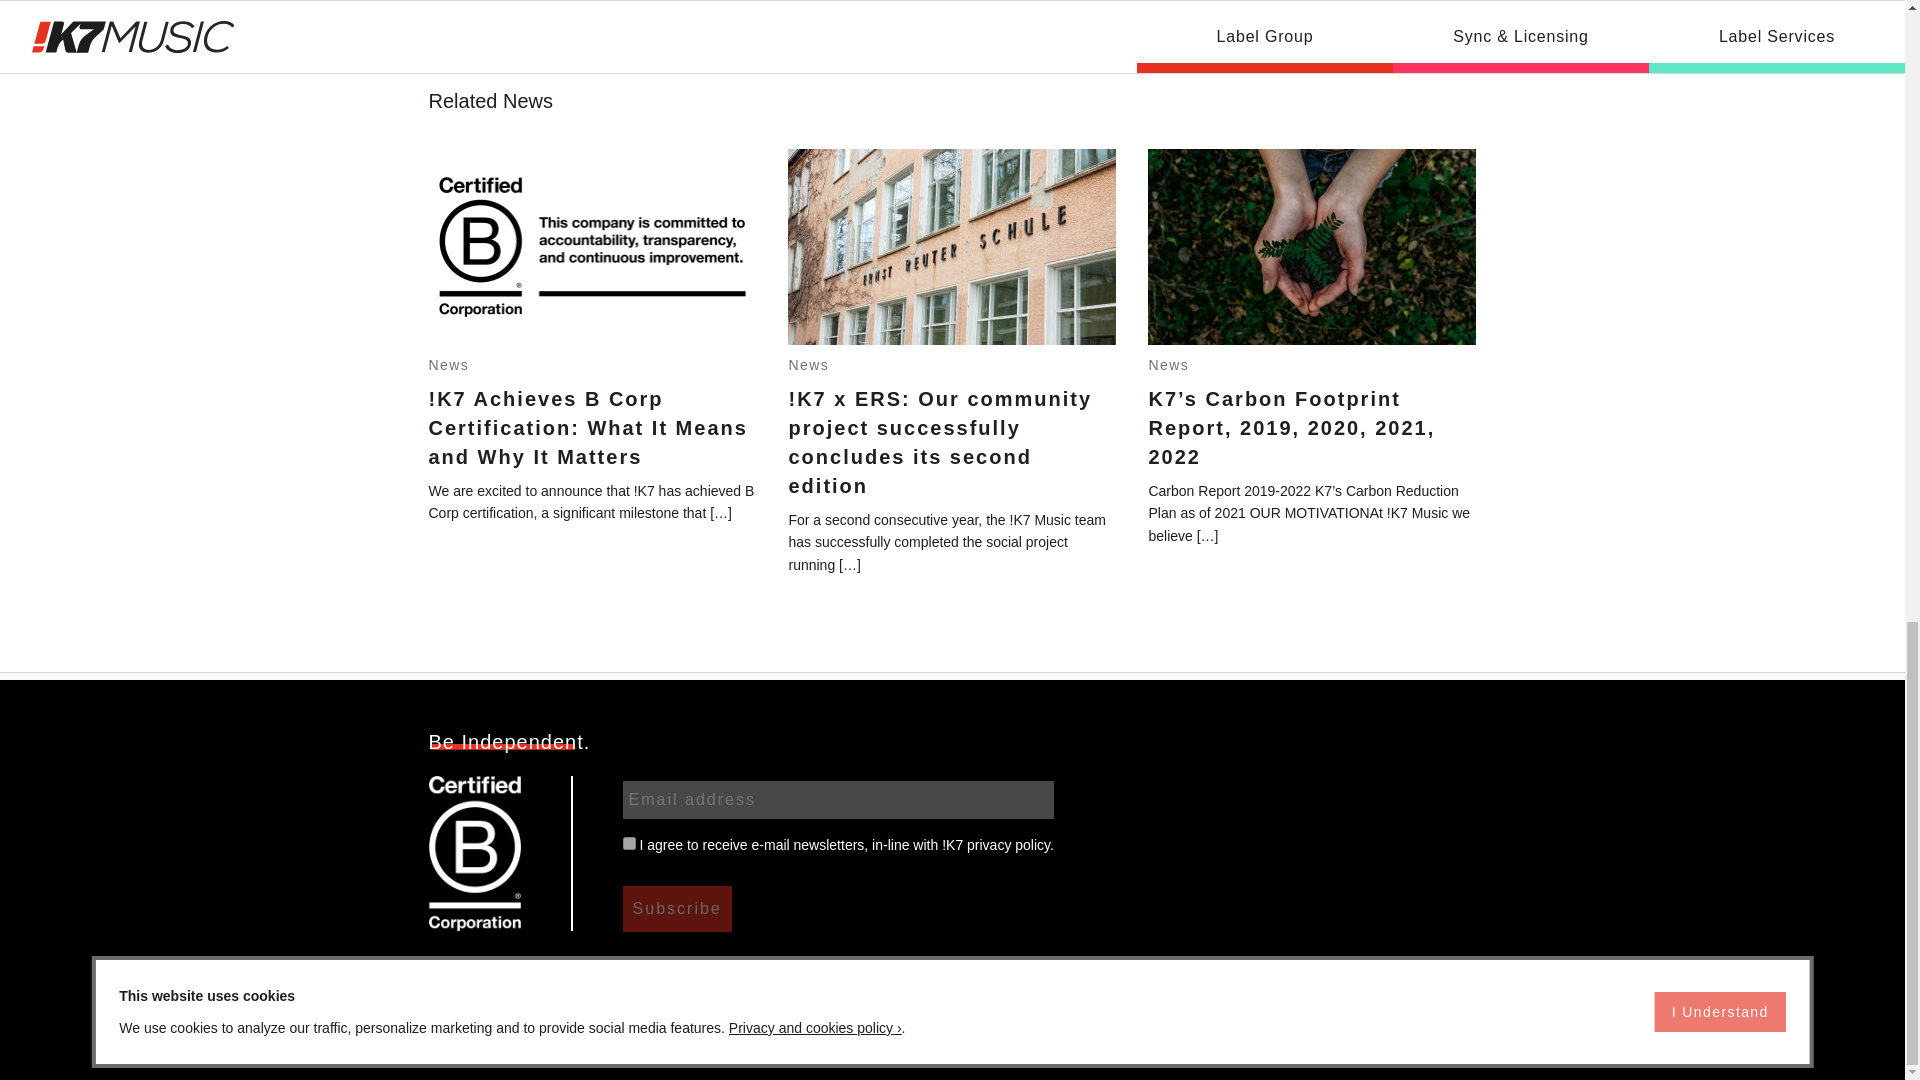 The image size is (1920, 1080). Describe the element at coordinates (548, 987) in the screenshot. I see `Instagram` at that location.